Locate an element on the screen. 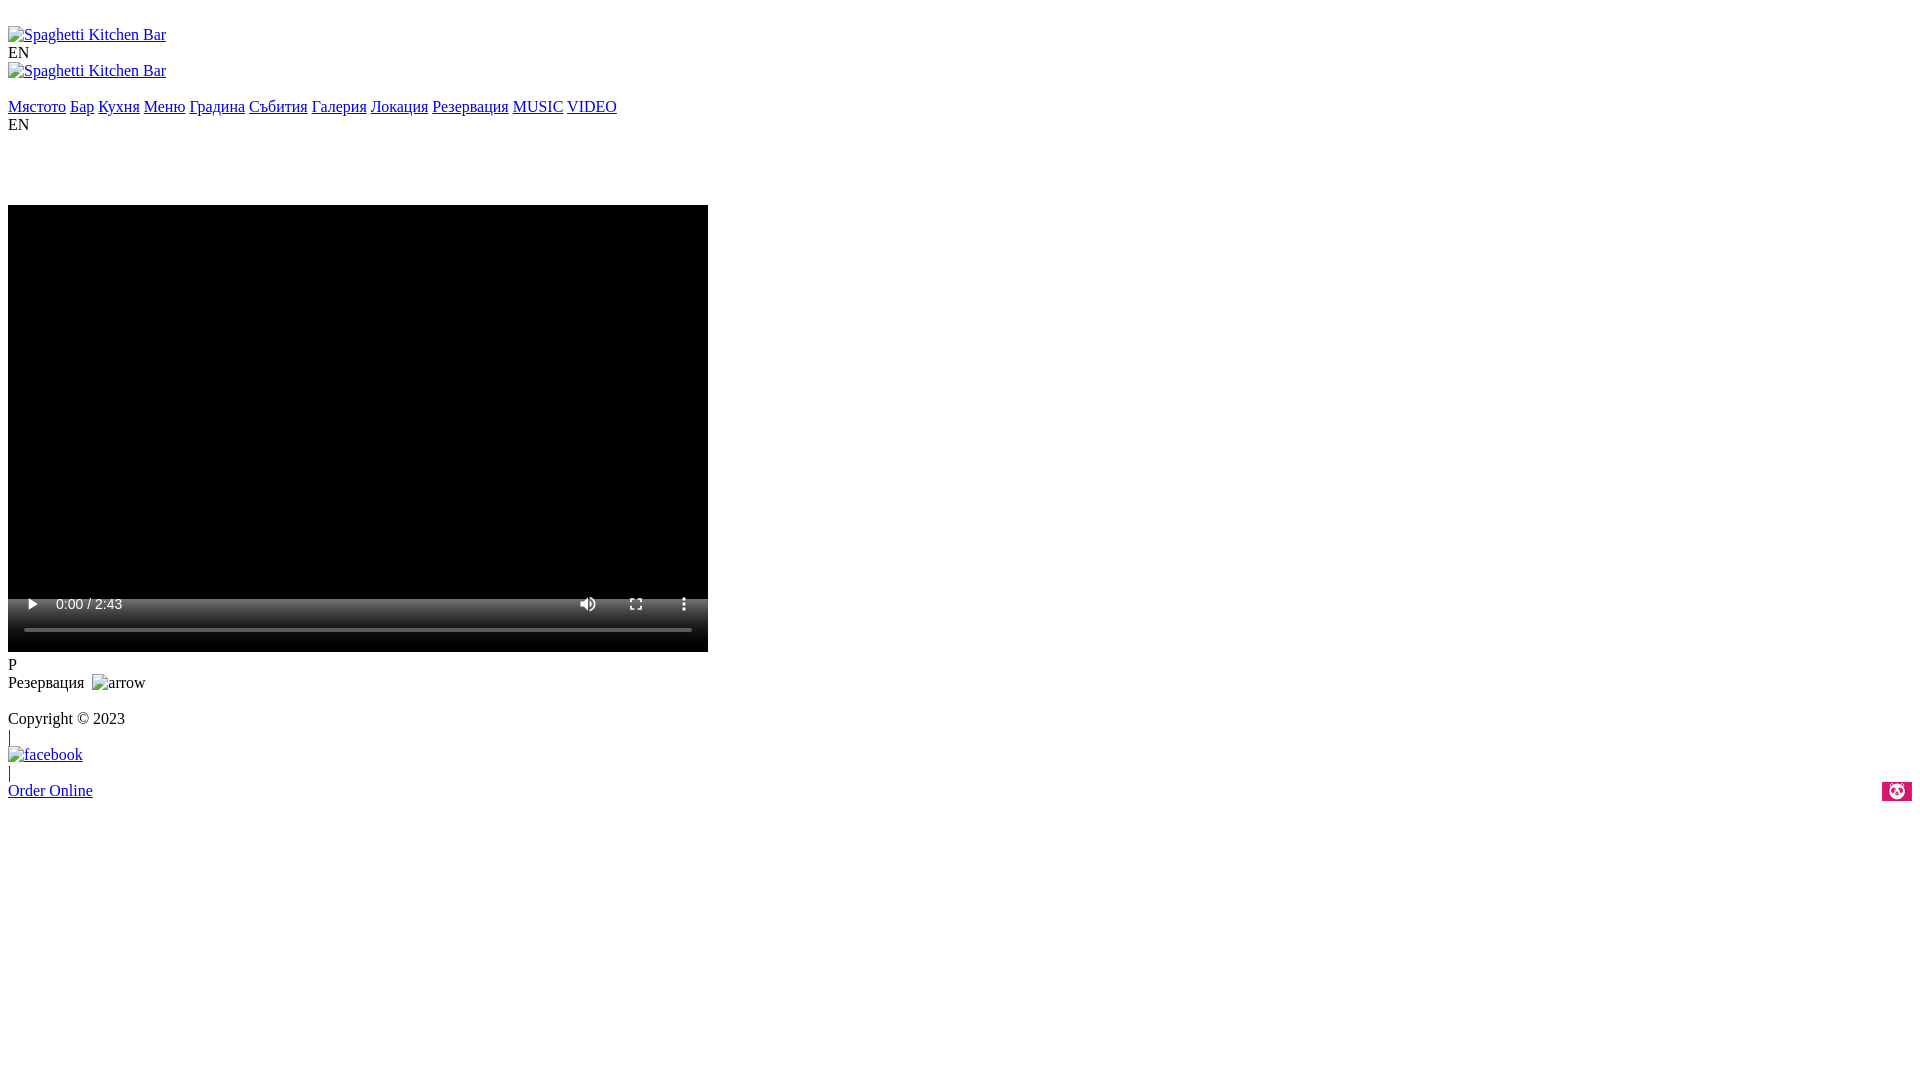 The width and height of the screenshot is (1920, 1080). MUSIC is located at coordinates (538, 106).